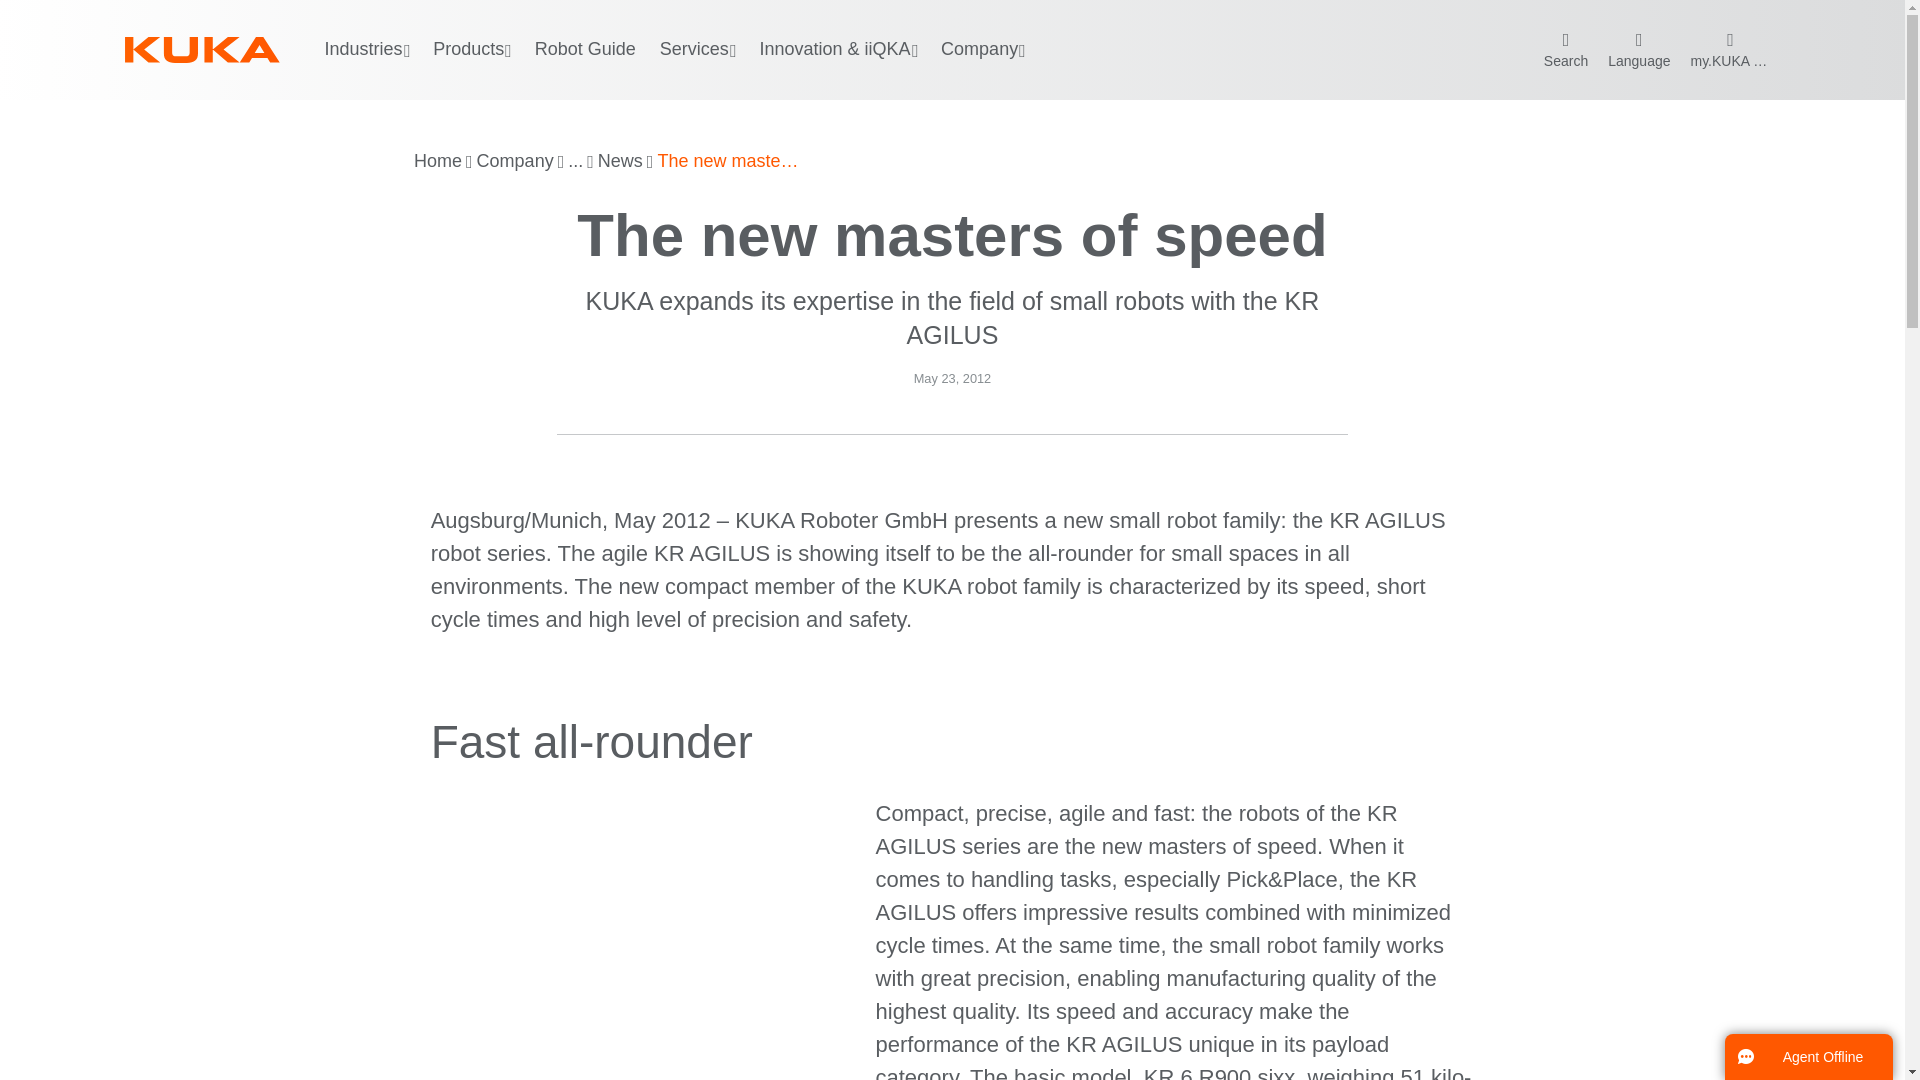 Image resolution: width=1920 pixels, height=1080 pixels. What do you see at coordinates (727, 162) in the screenshot?
I see `The new masters of speed` at bounding box center [727, 162].